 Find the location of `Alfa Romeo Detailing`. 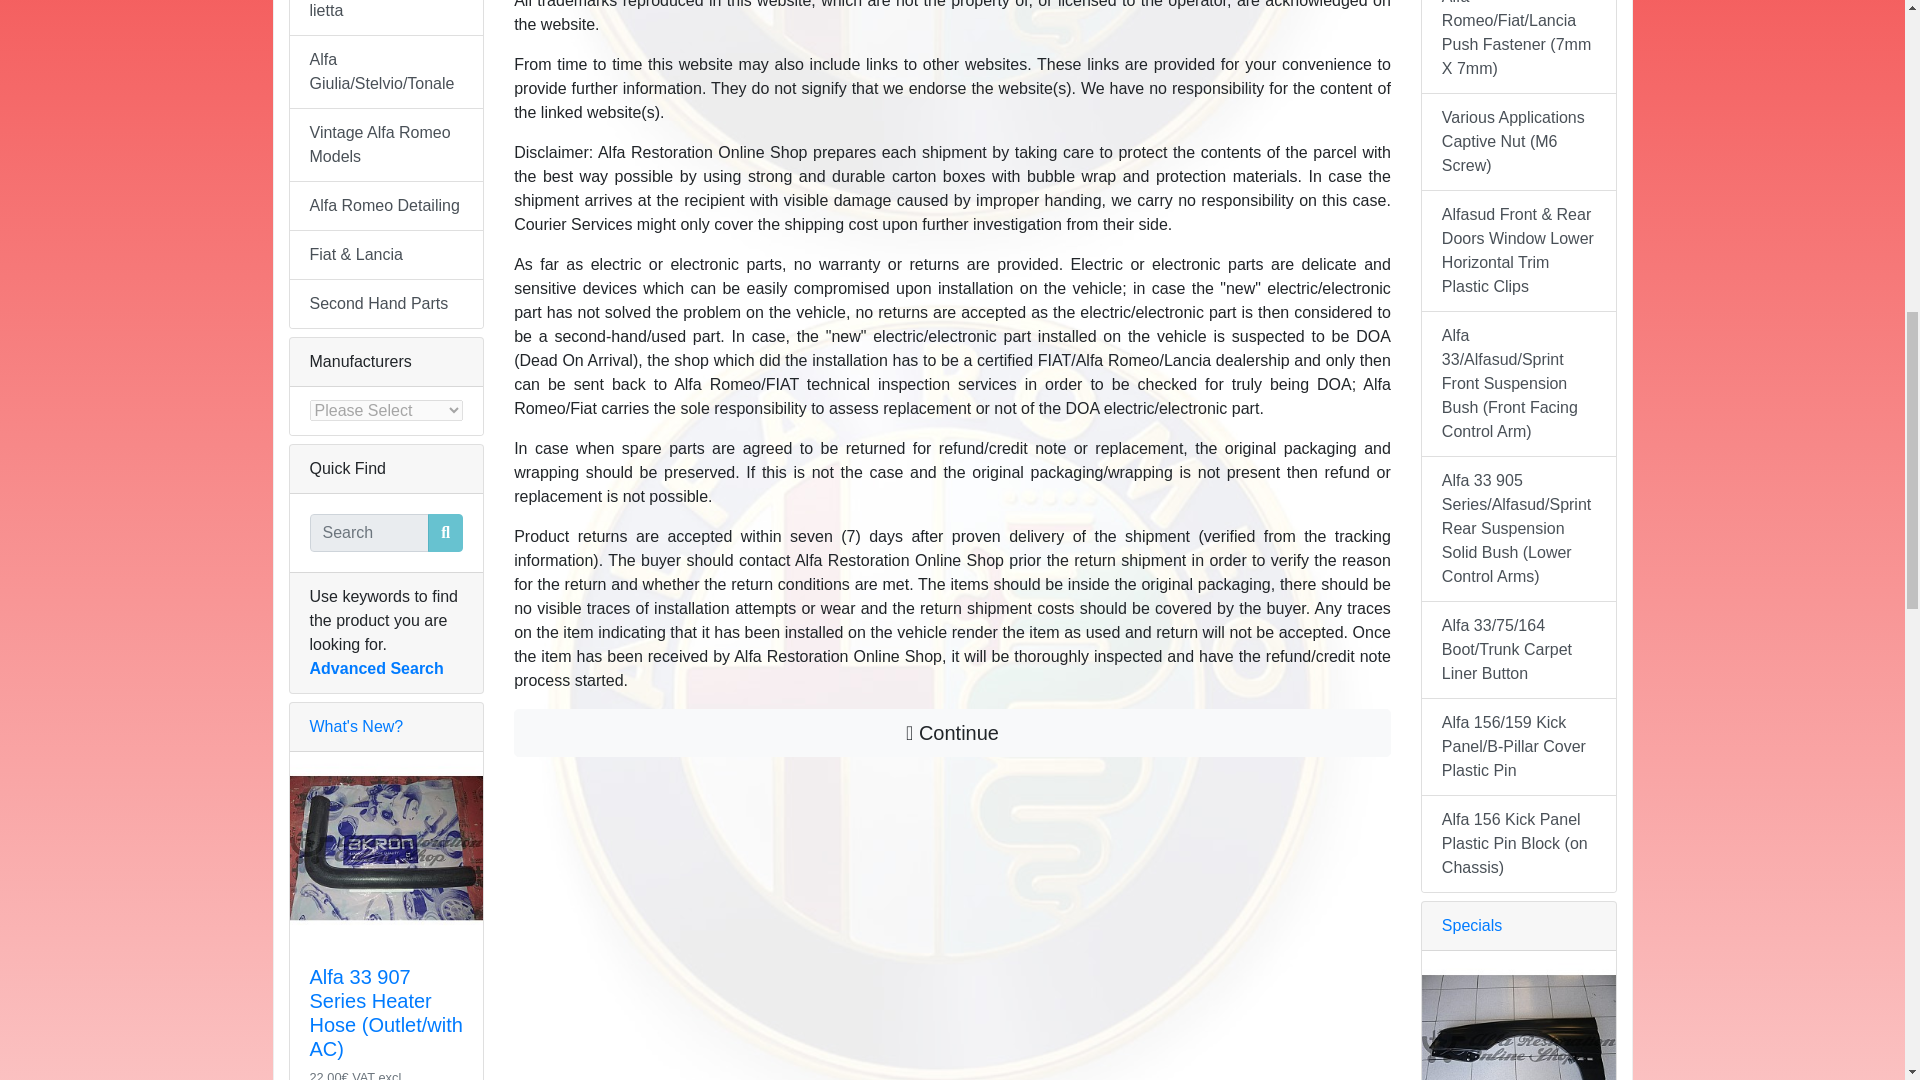

Alfa Romeo Detailing is located at coordinates (386, 206).